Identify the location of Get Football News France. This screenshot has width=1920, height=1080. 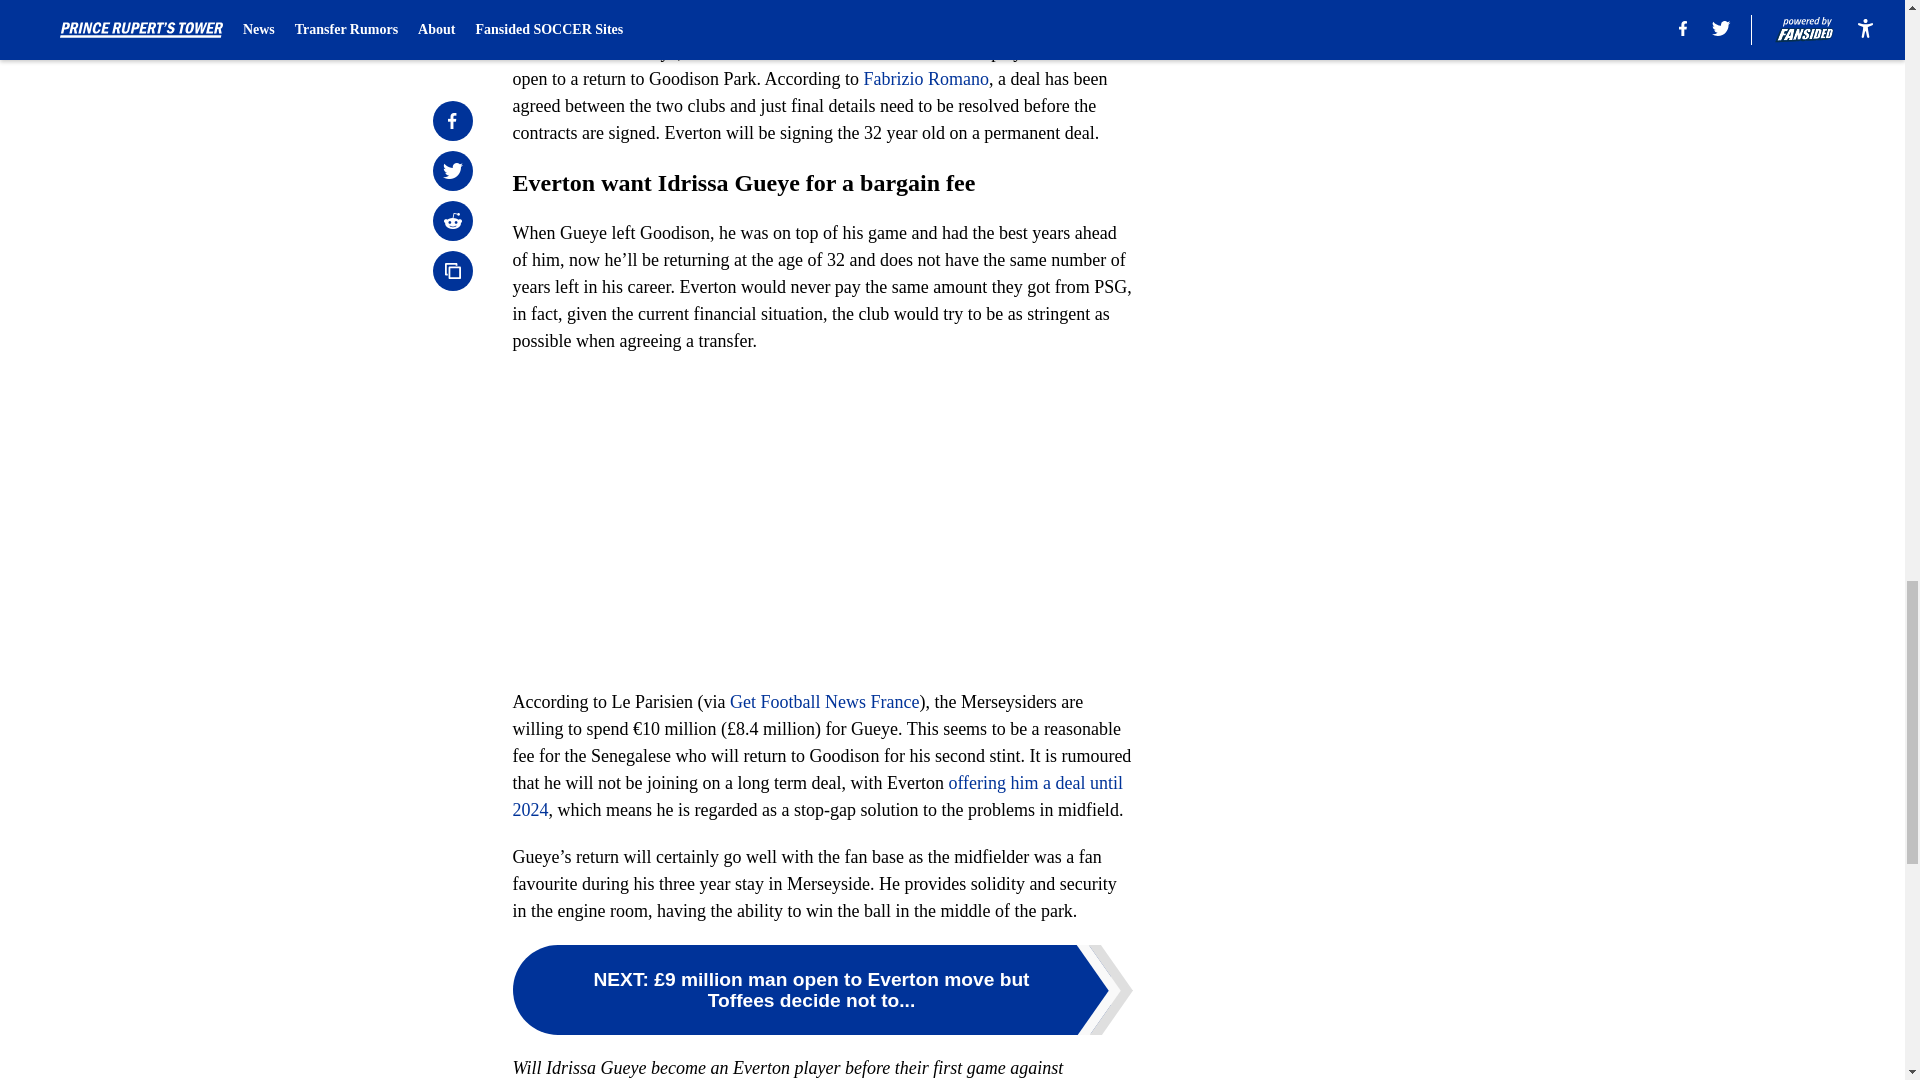
(824, 702).